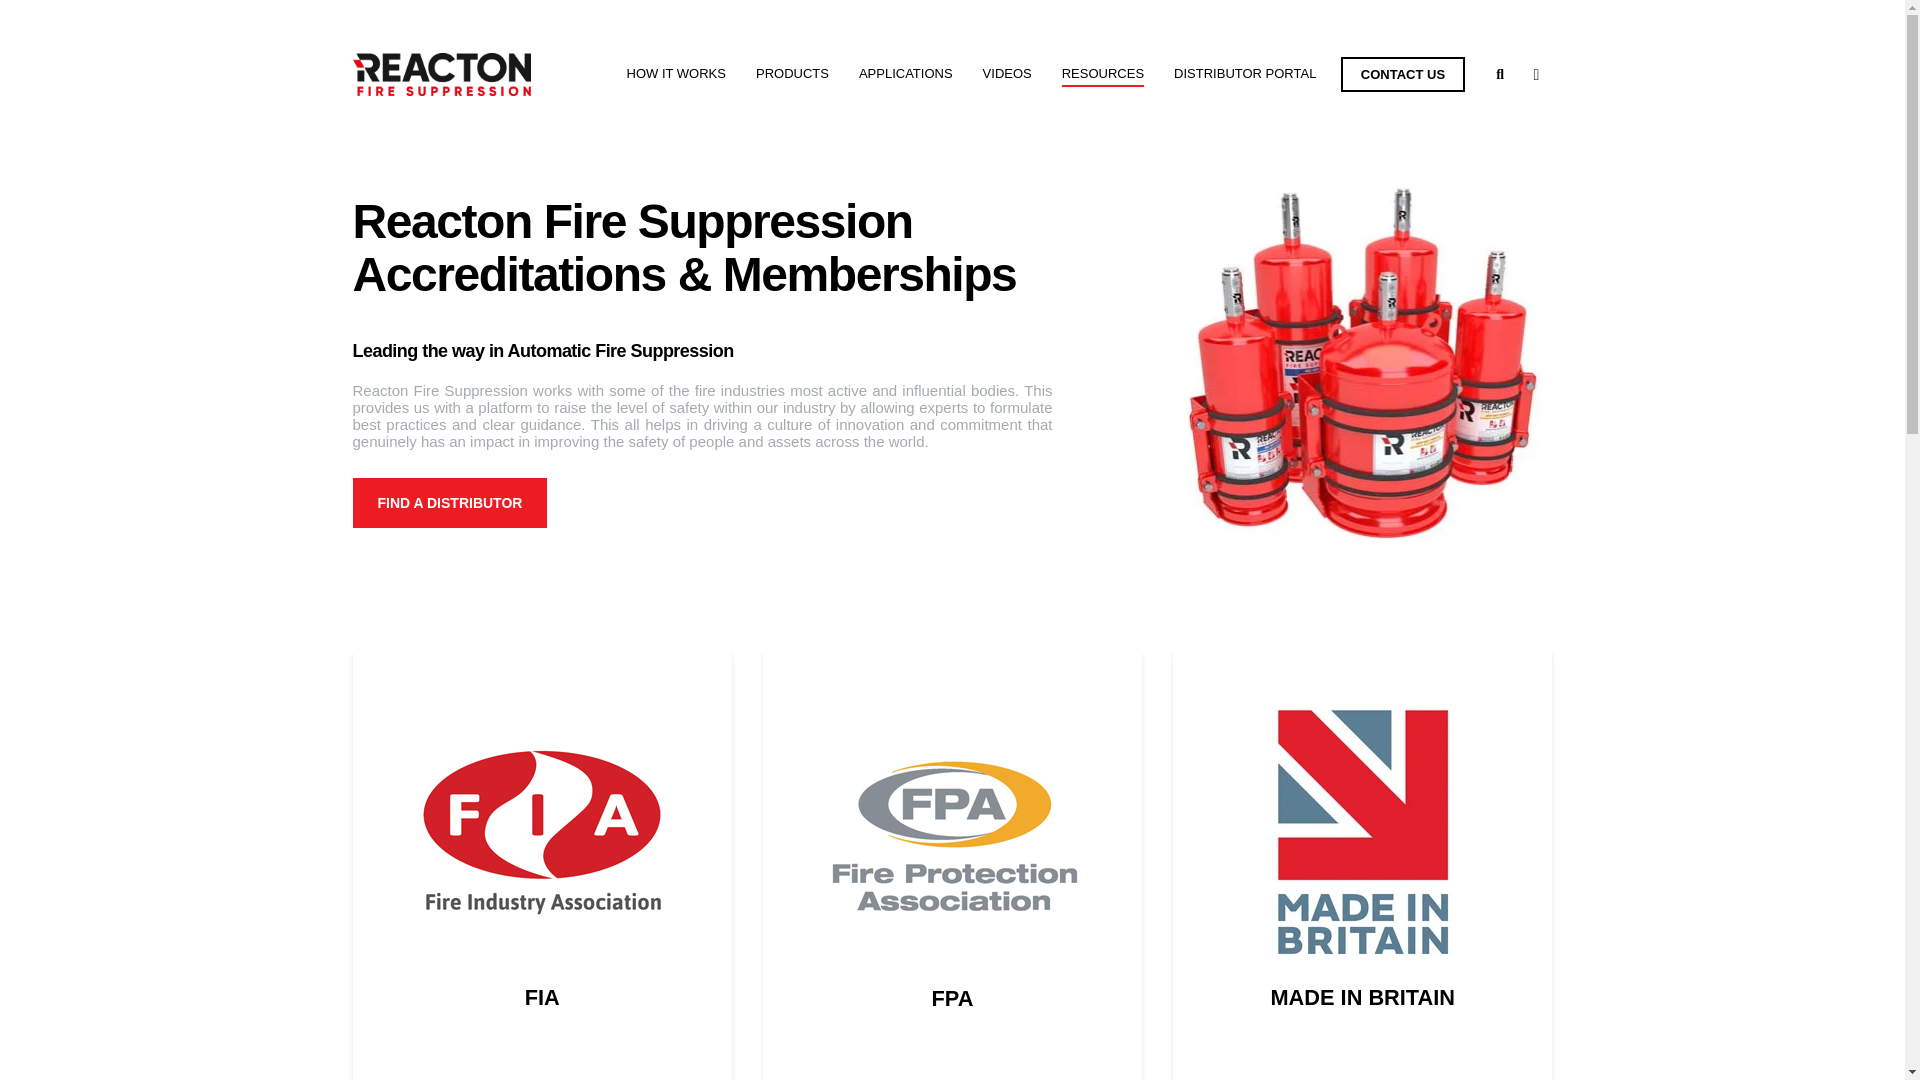 This screenshot has height=1080, width=1920. Describe the element at coordinates (676, 74) in the screenshot. I see `HOW IT WORKS` at that location.